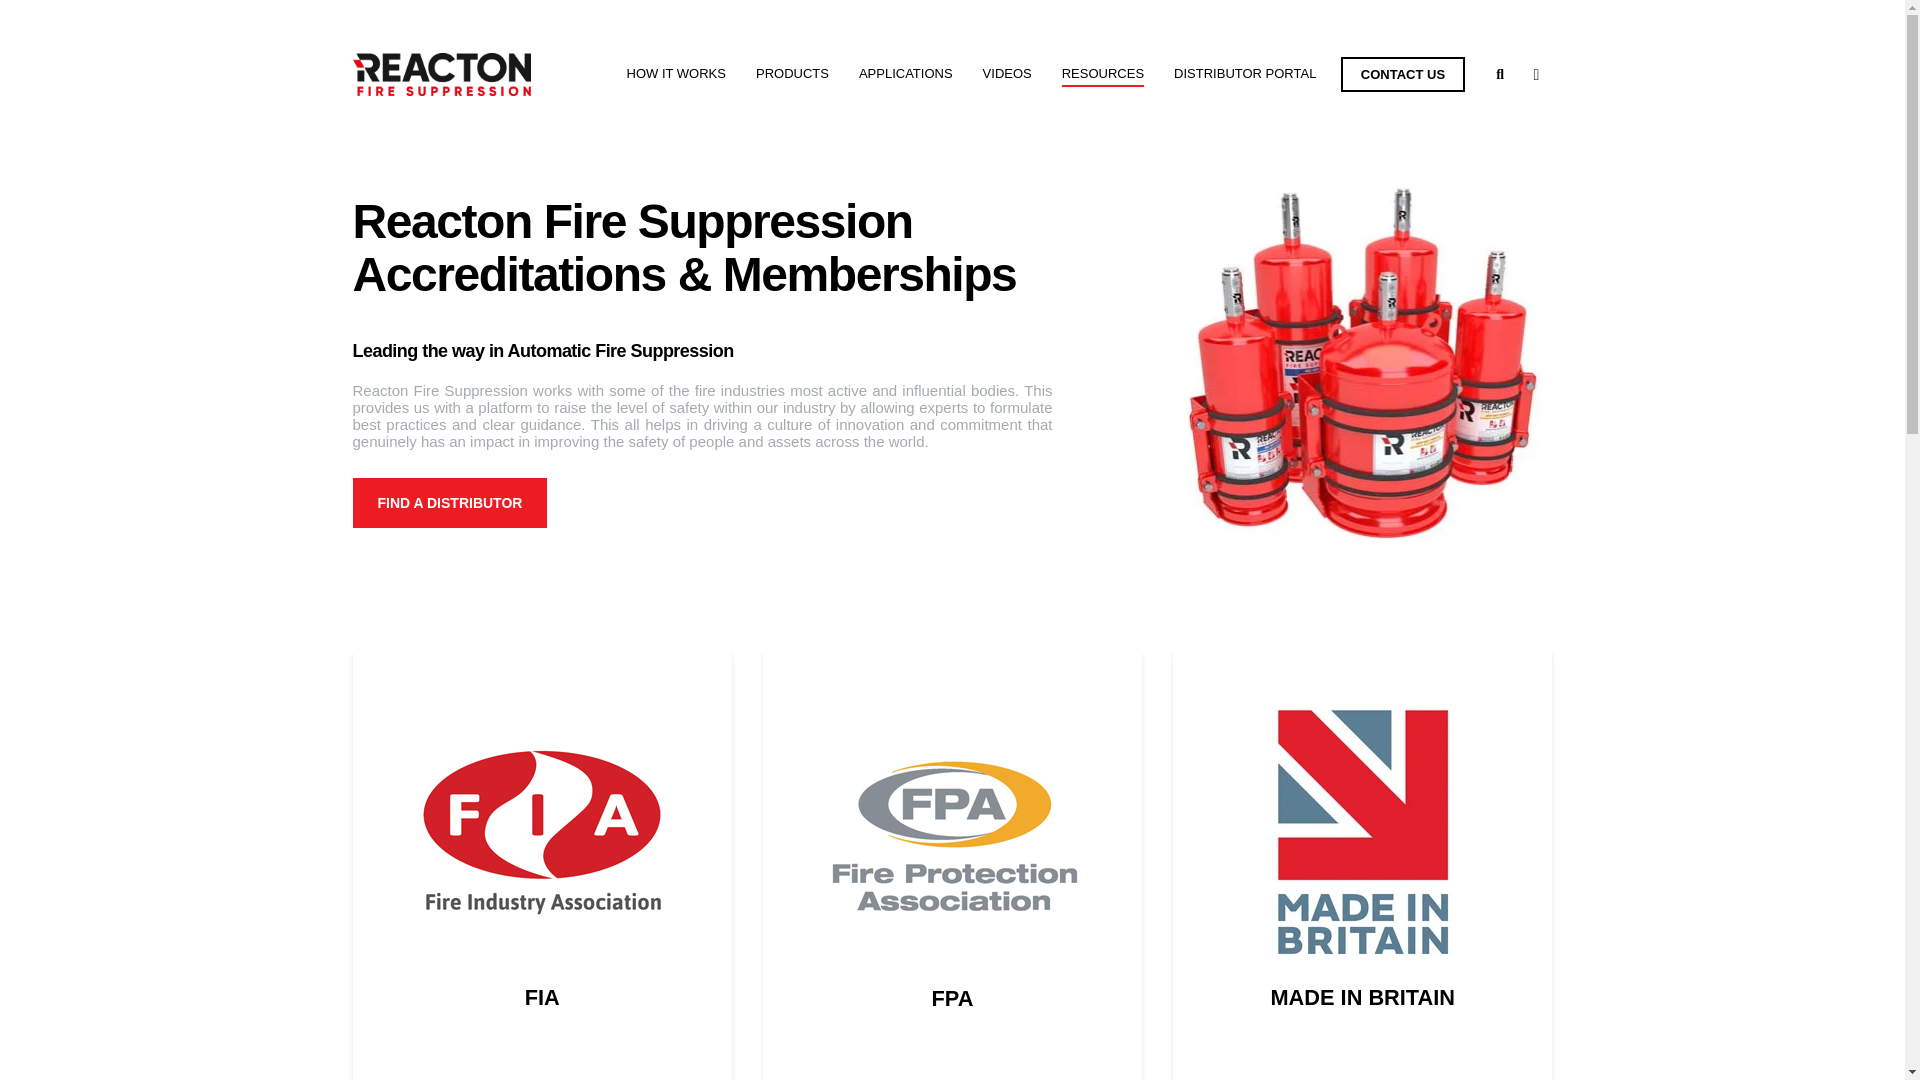 This screenshot has height=1080, width=1920. Describe the element at coordinates (676, 74) in the screenshot. I see `HOW IT WORKS` at that location.